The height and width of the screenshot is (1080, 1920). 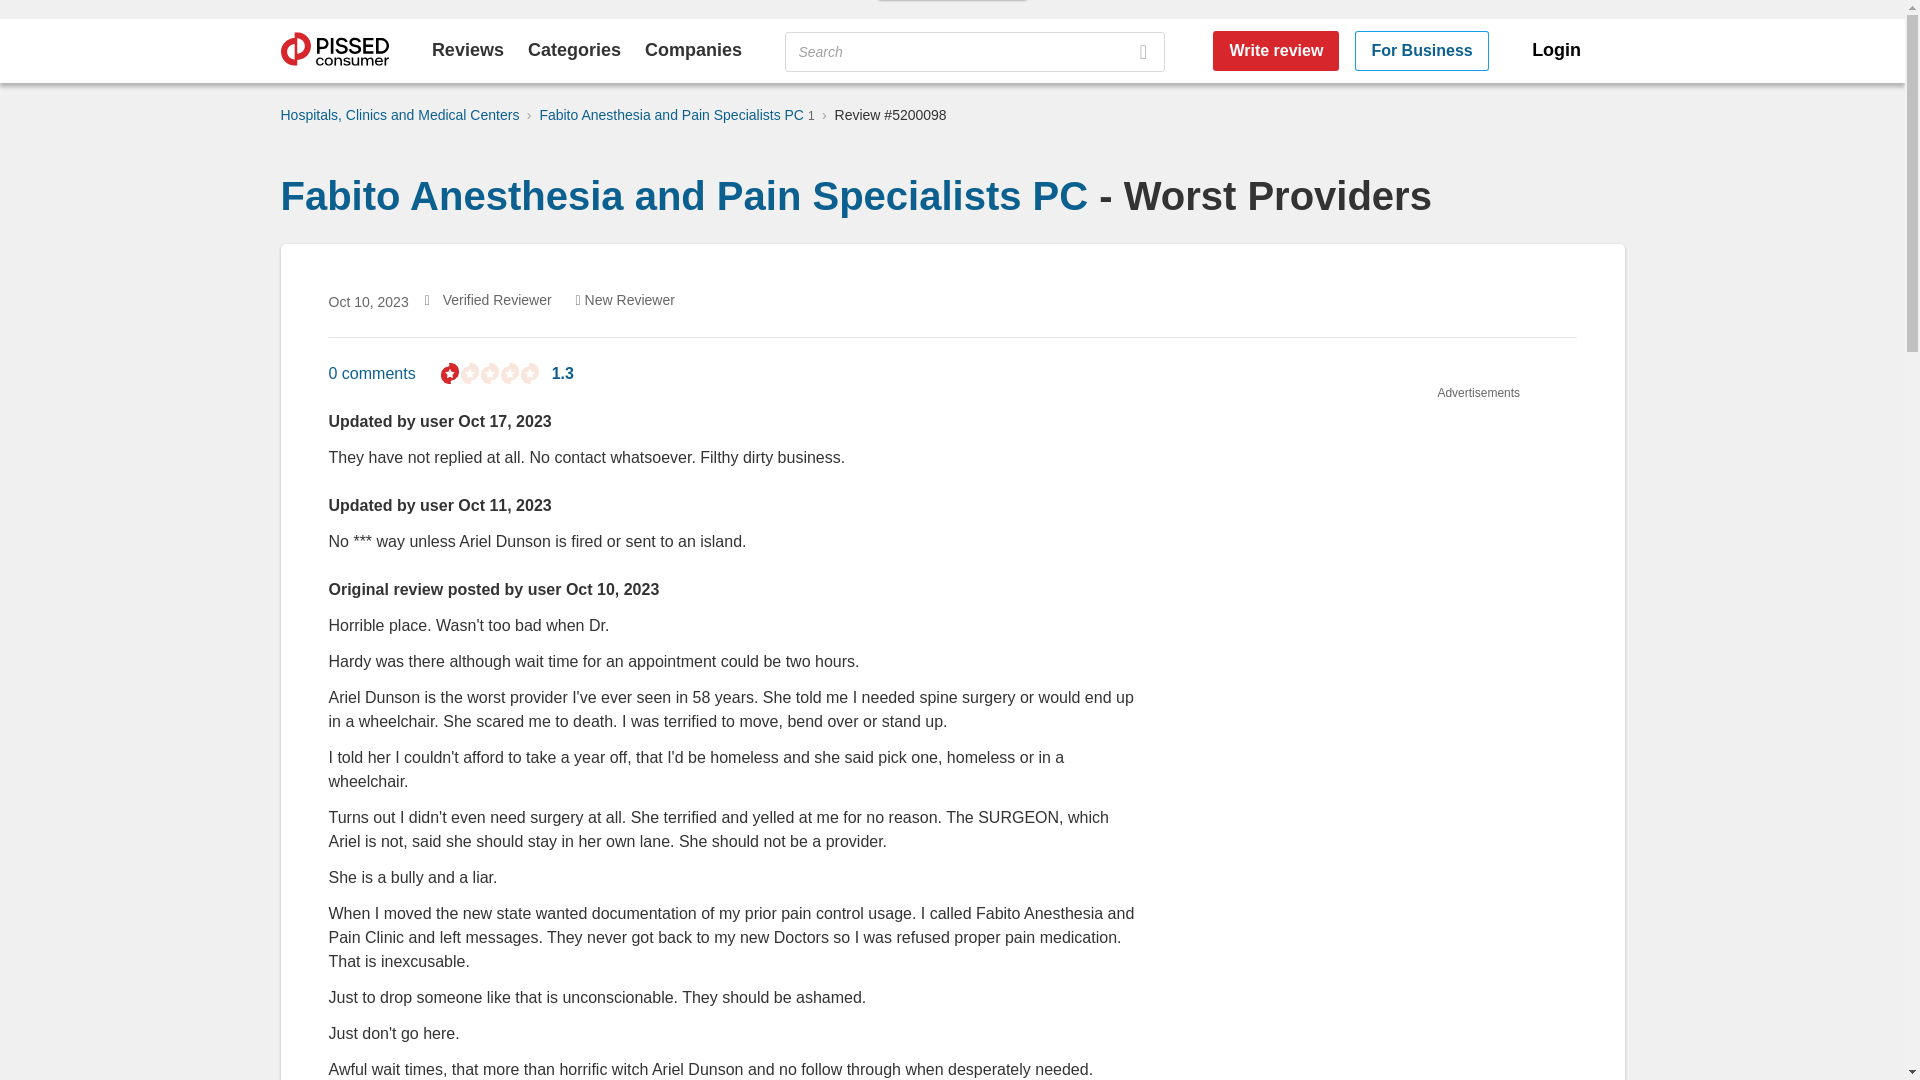 I want to click on Reviews, so click(x=468, y=50).